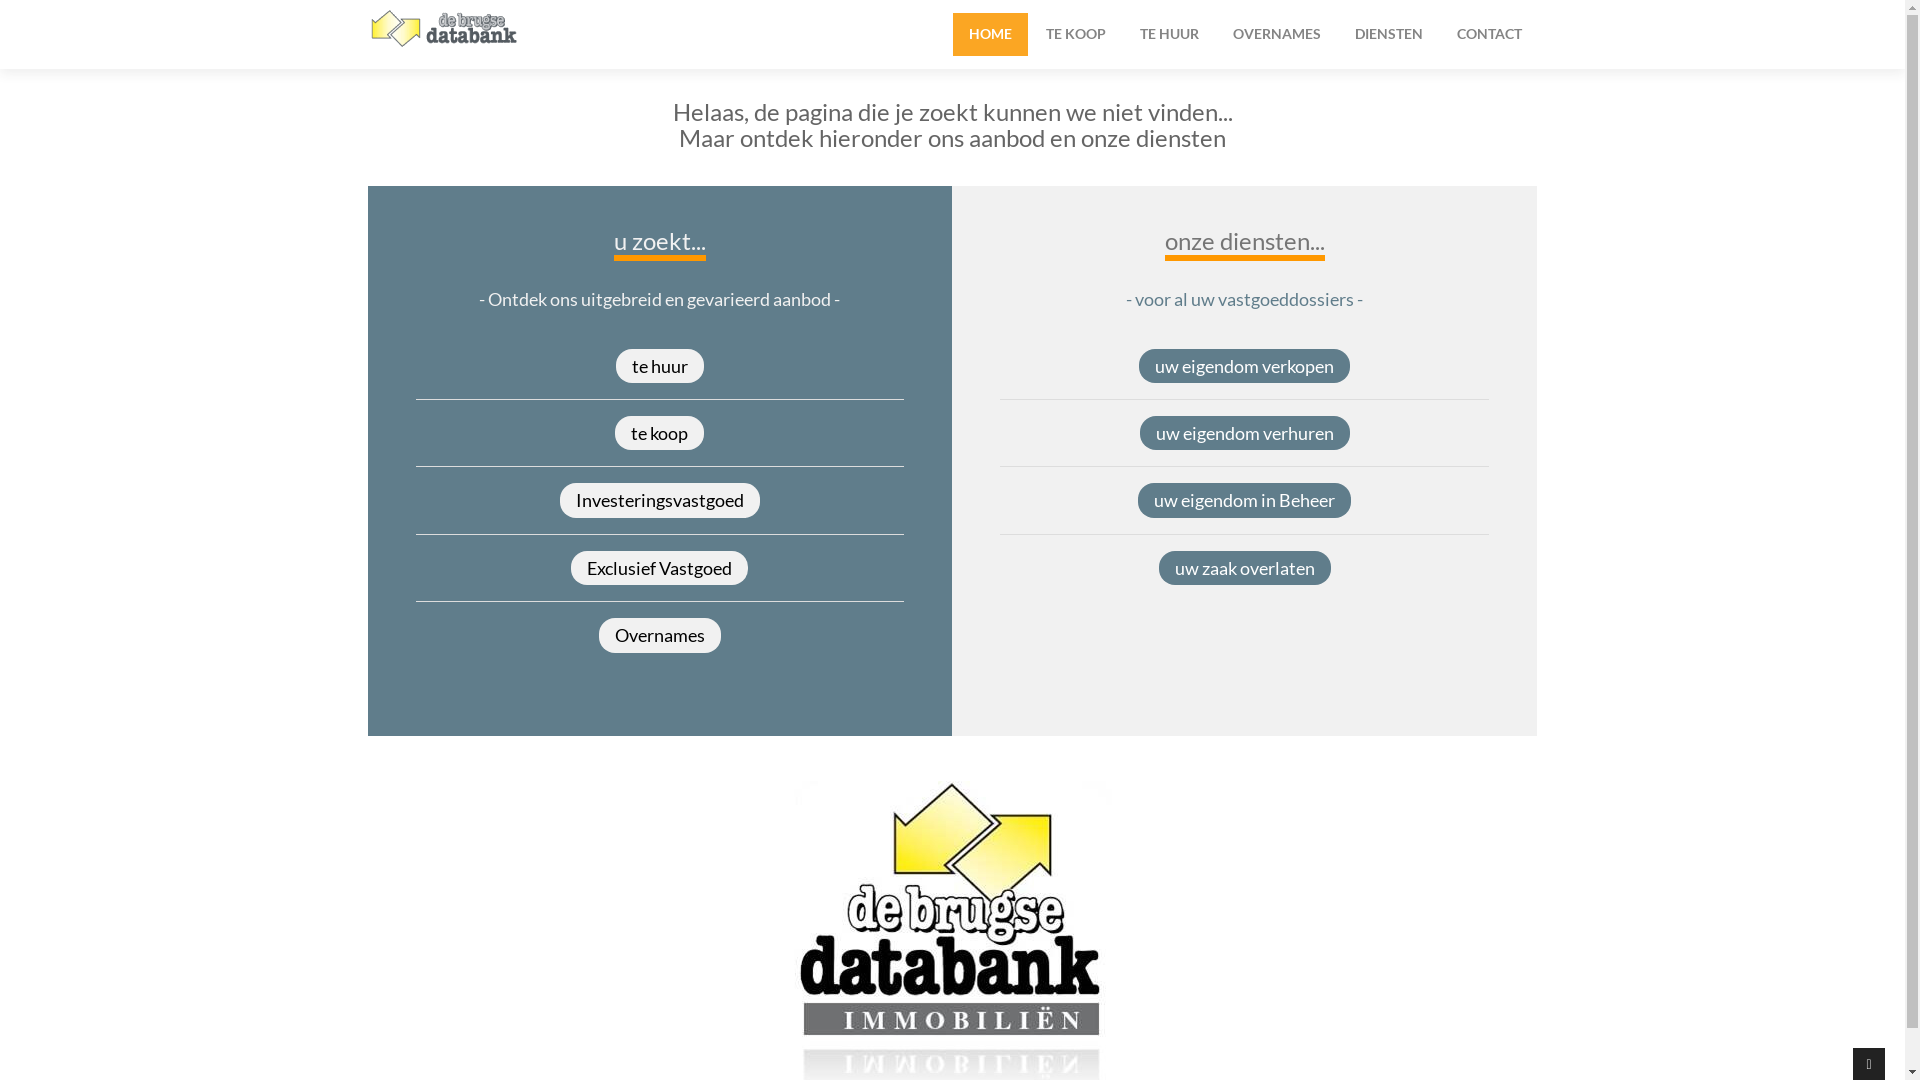  I want to click on TE HUUR, so click(1170, 34).